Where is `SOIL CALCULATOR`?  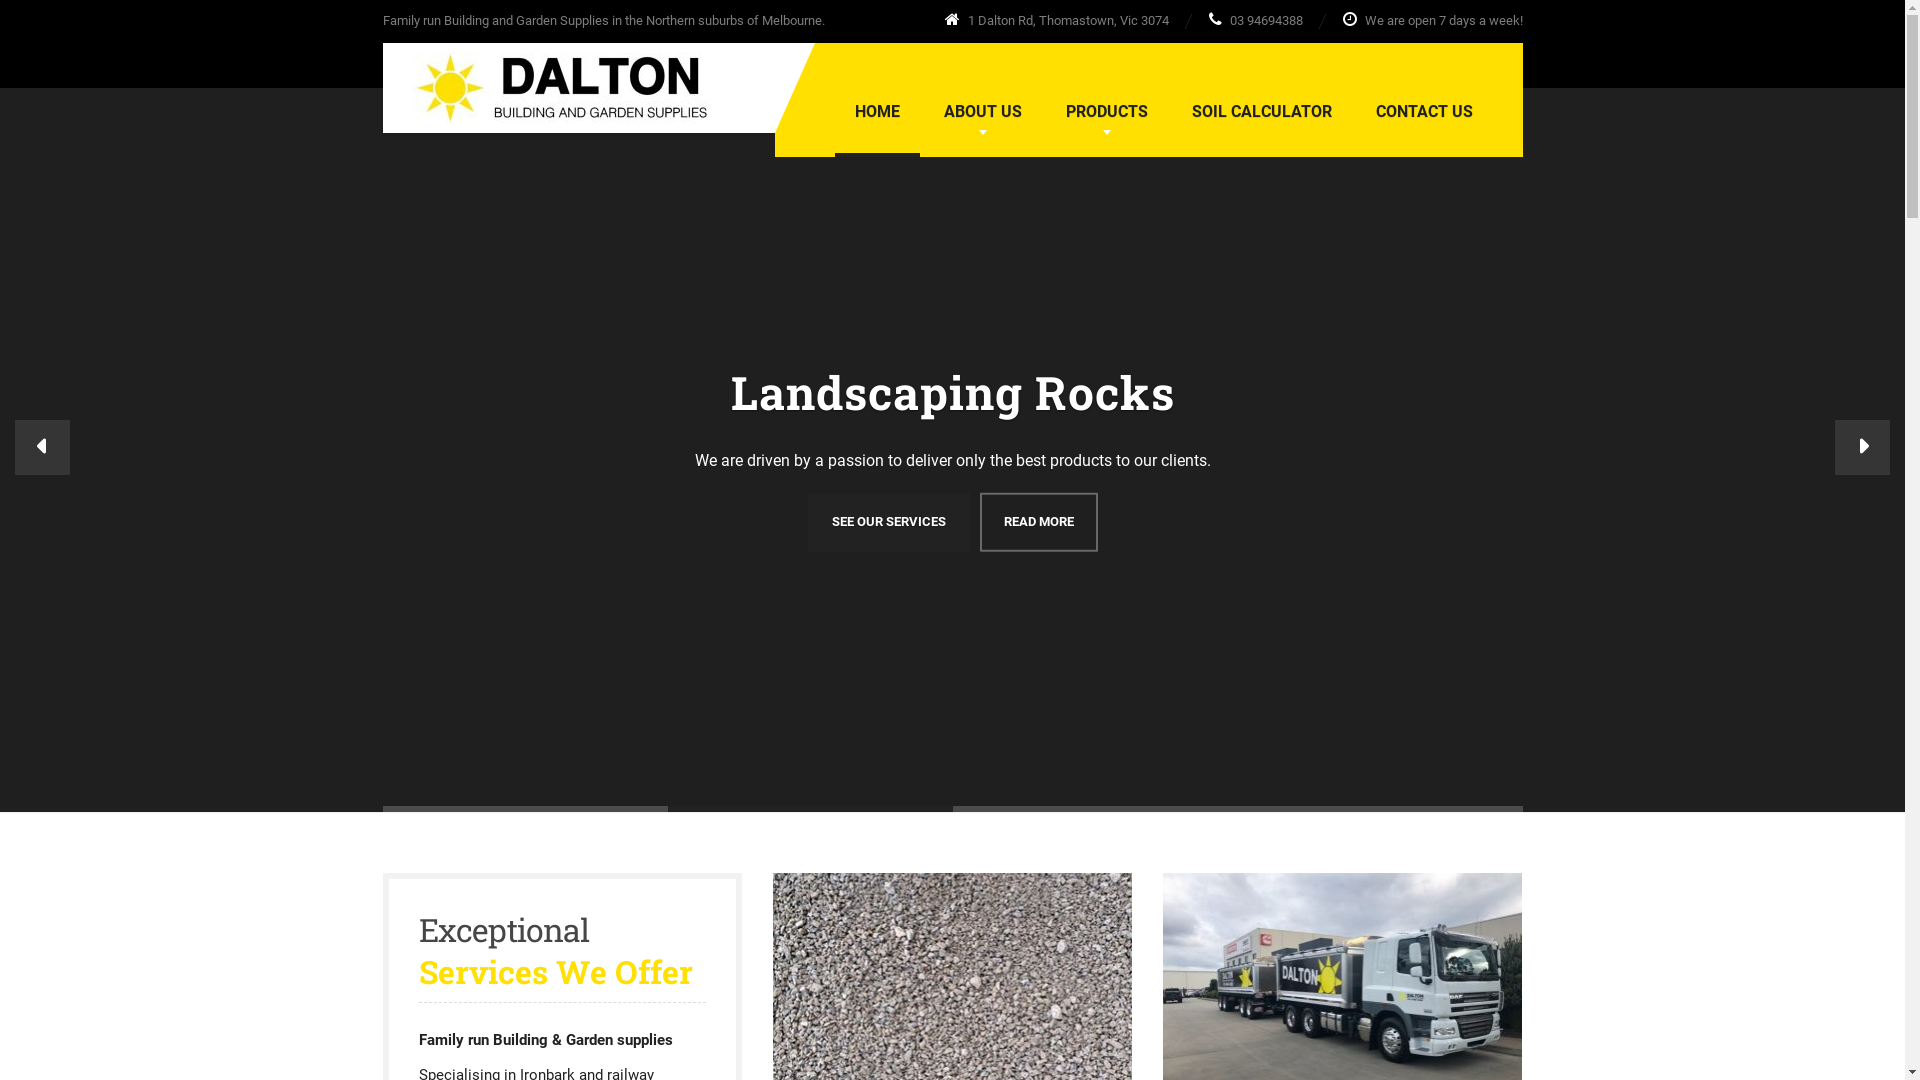
SOIL CALCULATOR is located at coordinates (1262, 112).